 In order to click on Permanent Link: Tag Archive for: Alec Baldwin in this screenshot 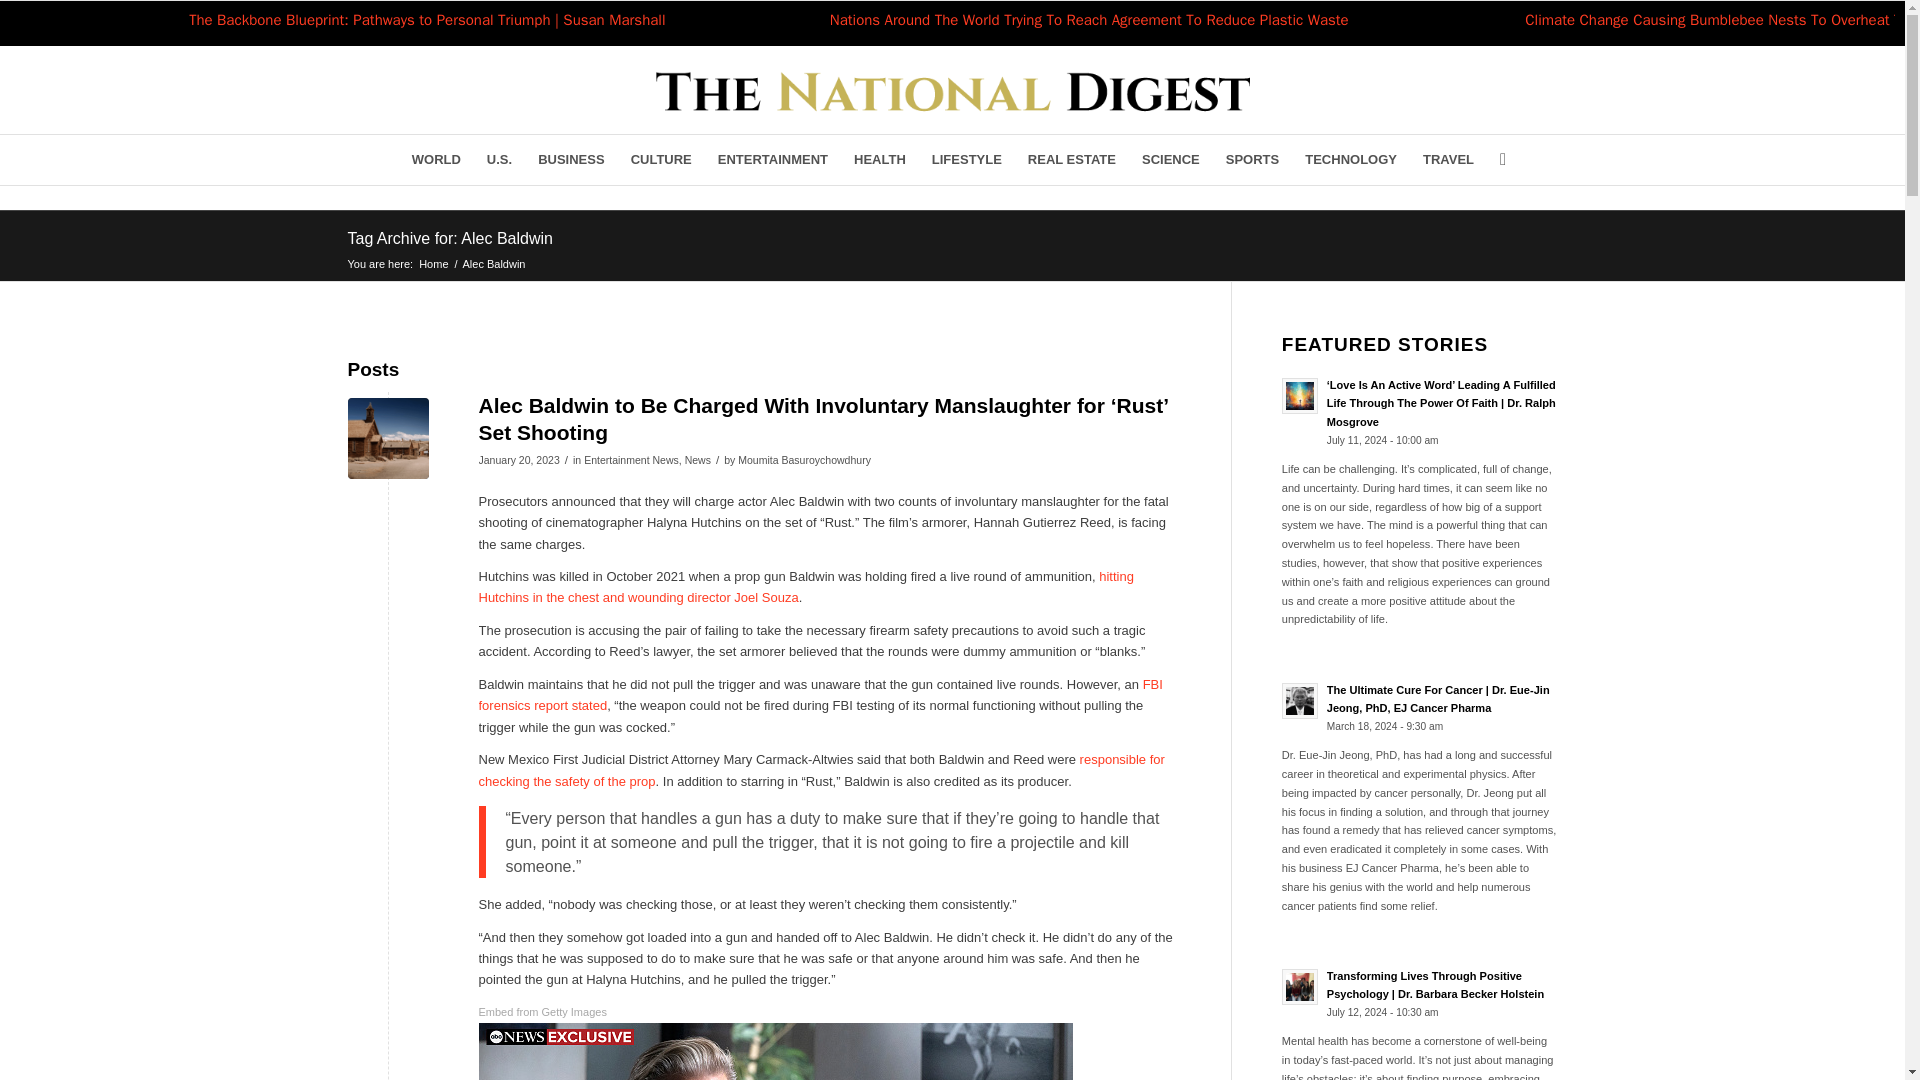, I will do `click(450, 238)`.